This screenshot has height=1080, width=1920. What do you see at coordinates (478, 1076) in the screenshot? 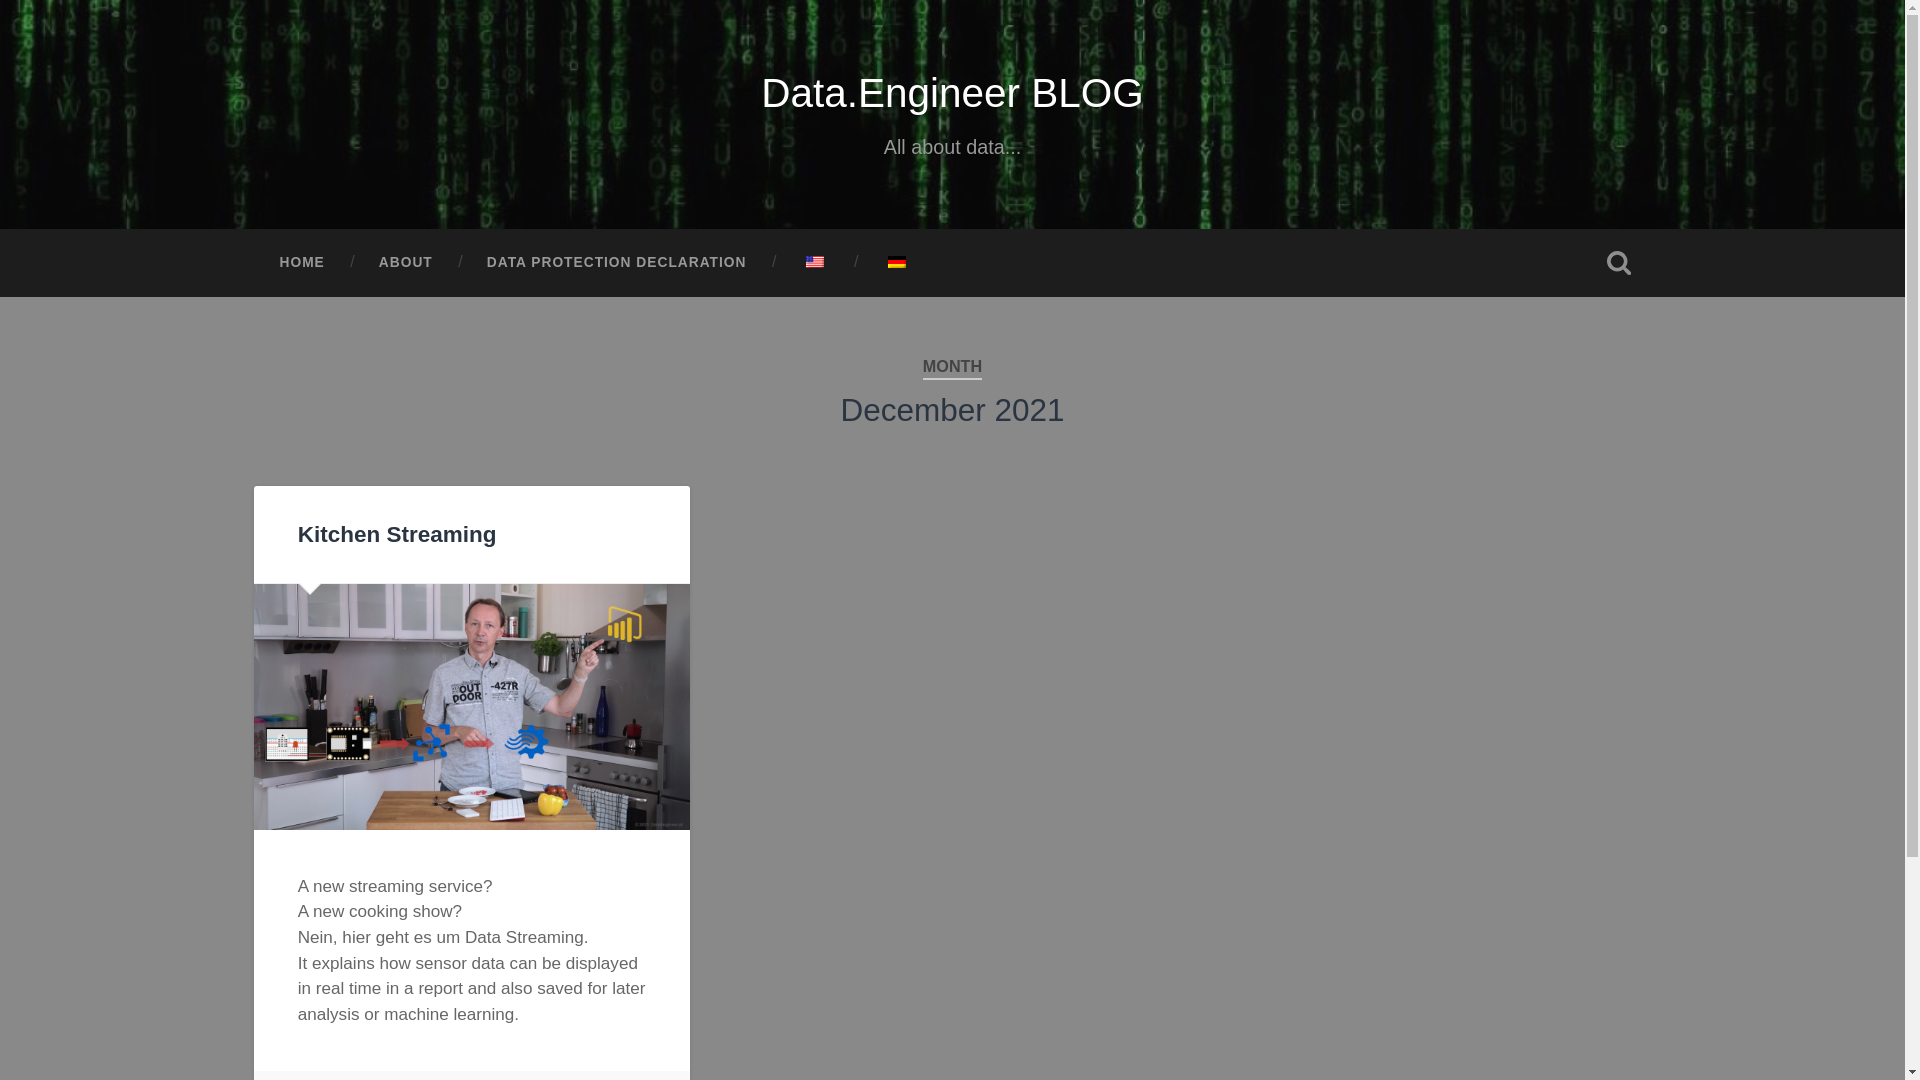
I see `0` at bounding box center [478, 1076].